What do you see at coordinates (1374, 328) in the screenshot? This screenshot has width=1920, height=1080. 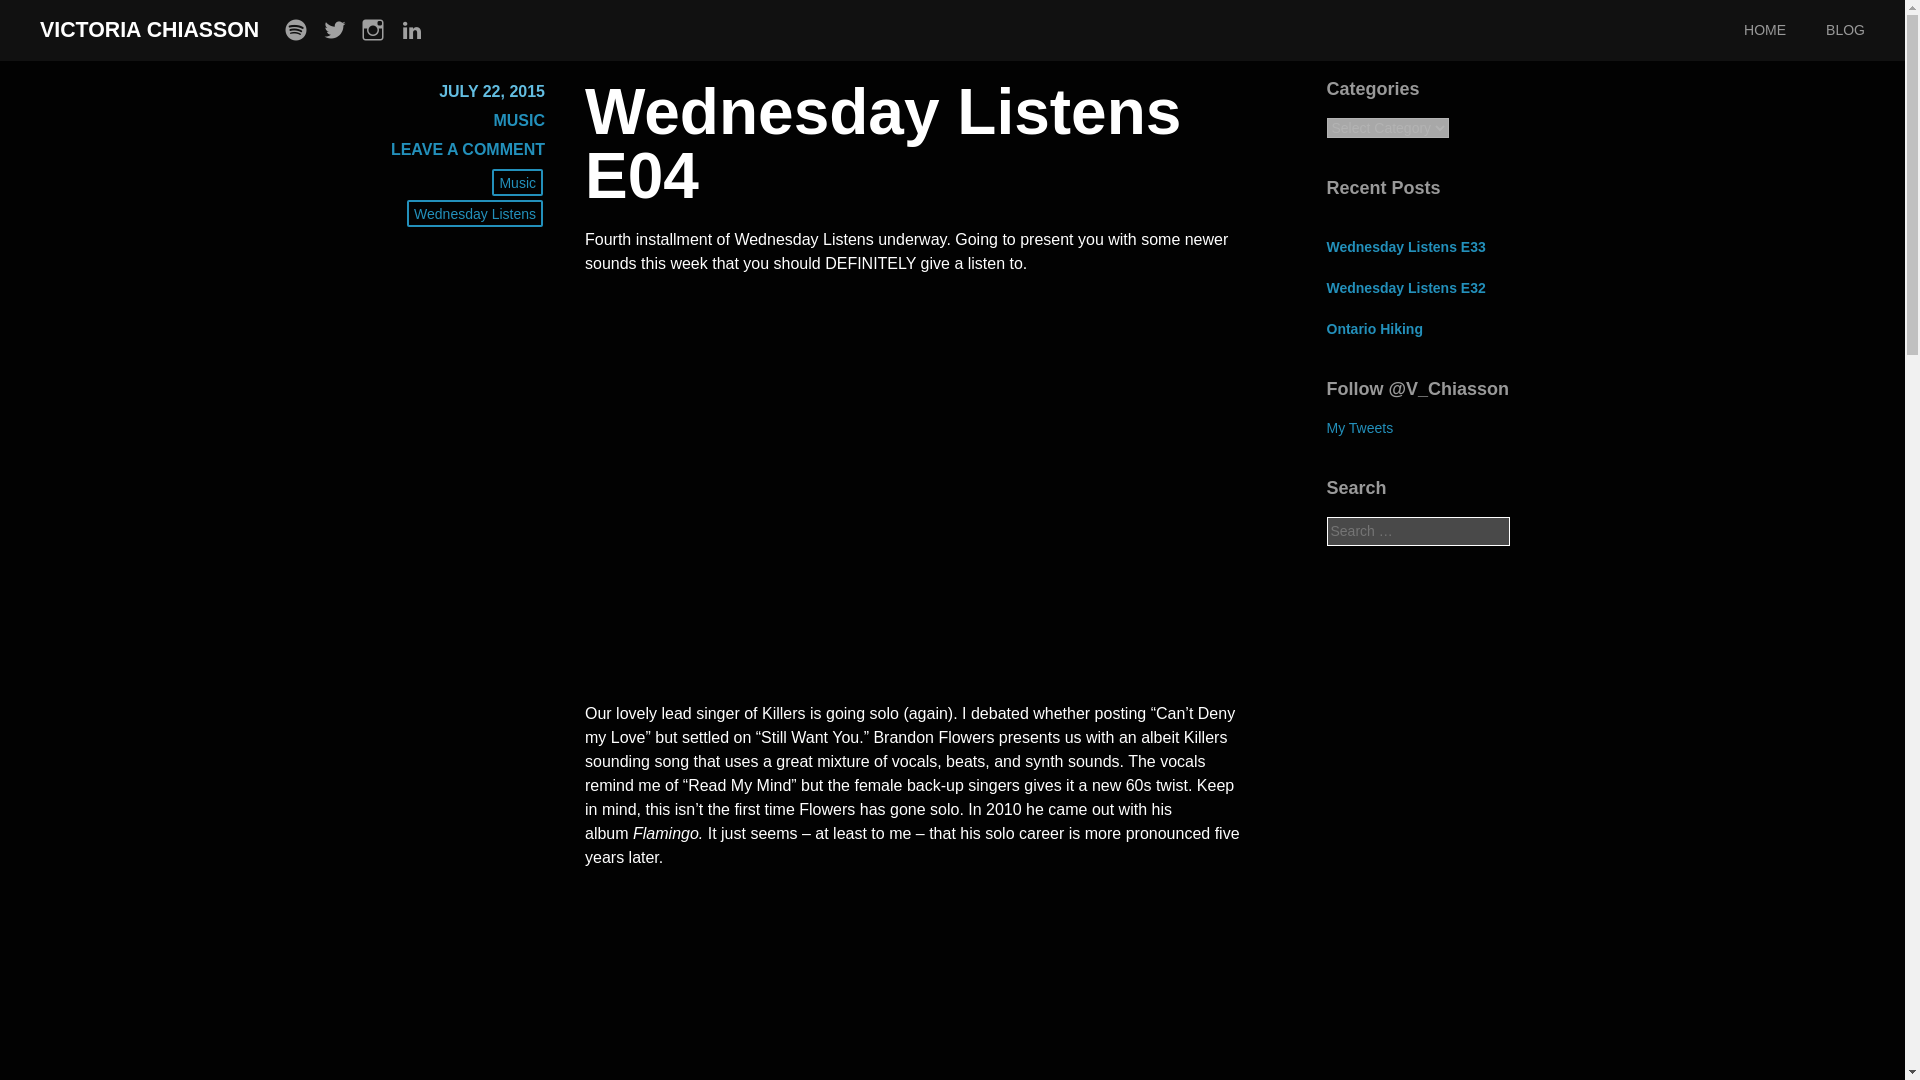 I see `Ontario Hiking` at bounding box center [1374, 328].